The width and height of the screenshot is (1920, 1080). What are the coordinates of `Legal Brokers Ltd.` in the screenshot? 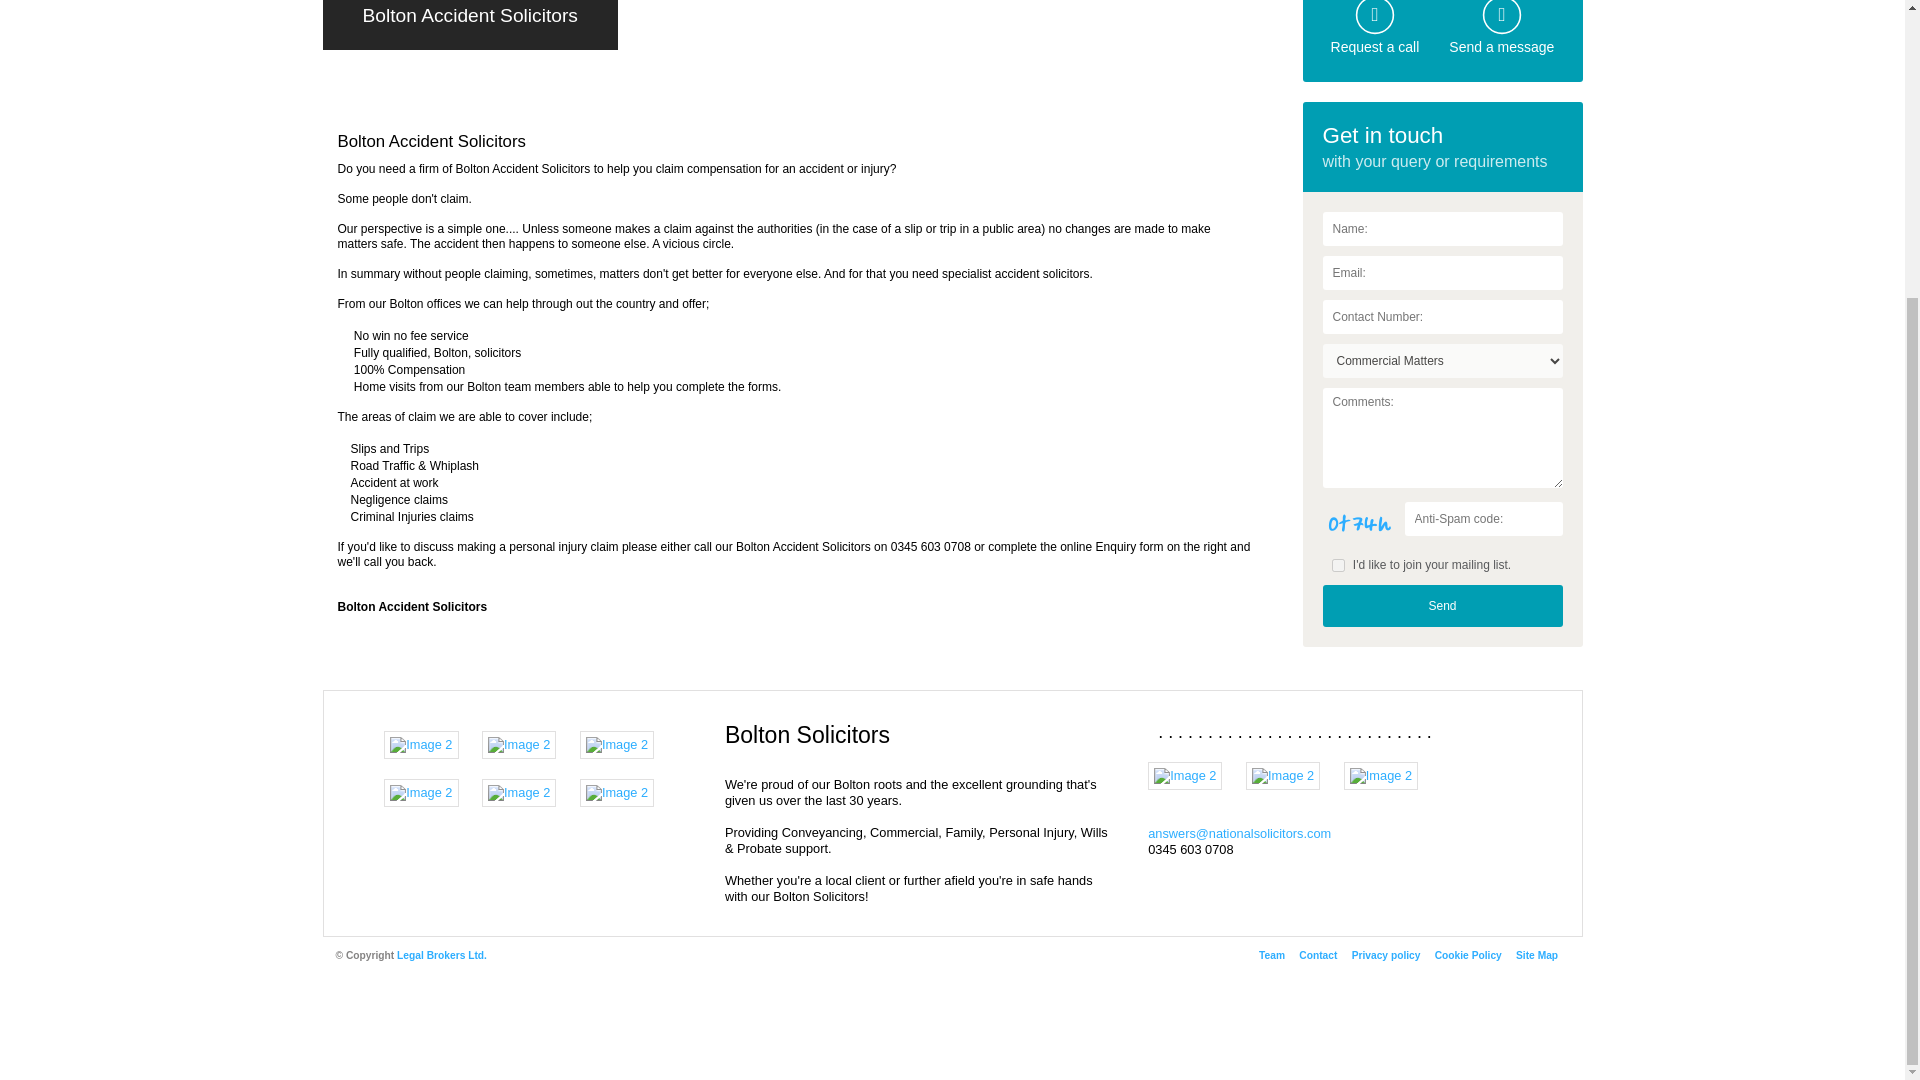 It's located at (442, 956).